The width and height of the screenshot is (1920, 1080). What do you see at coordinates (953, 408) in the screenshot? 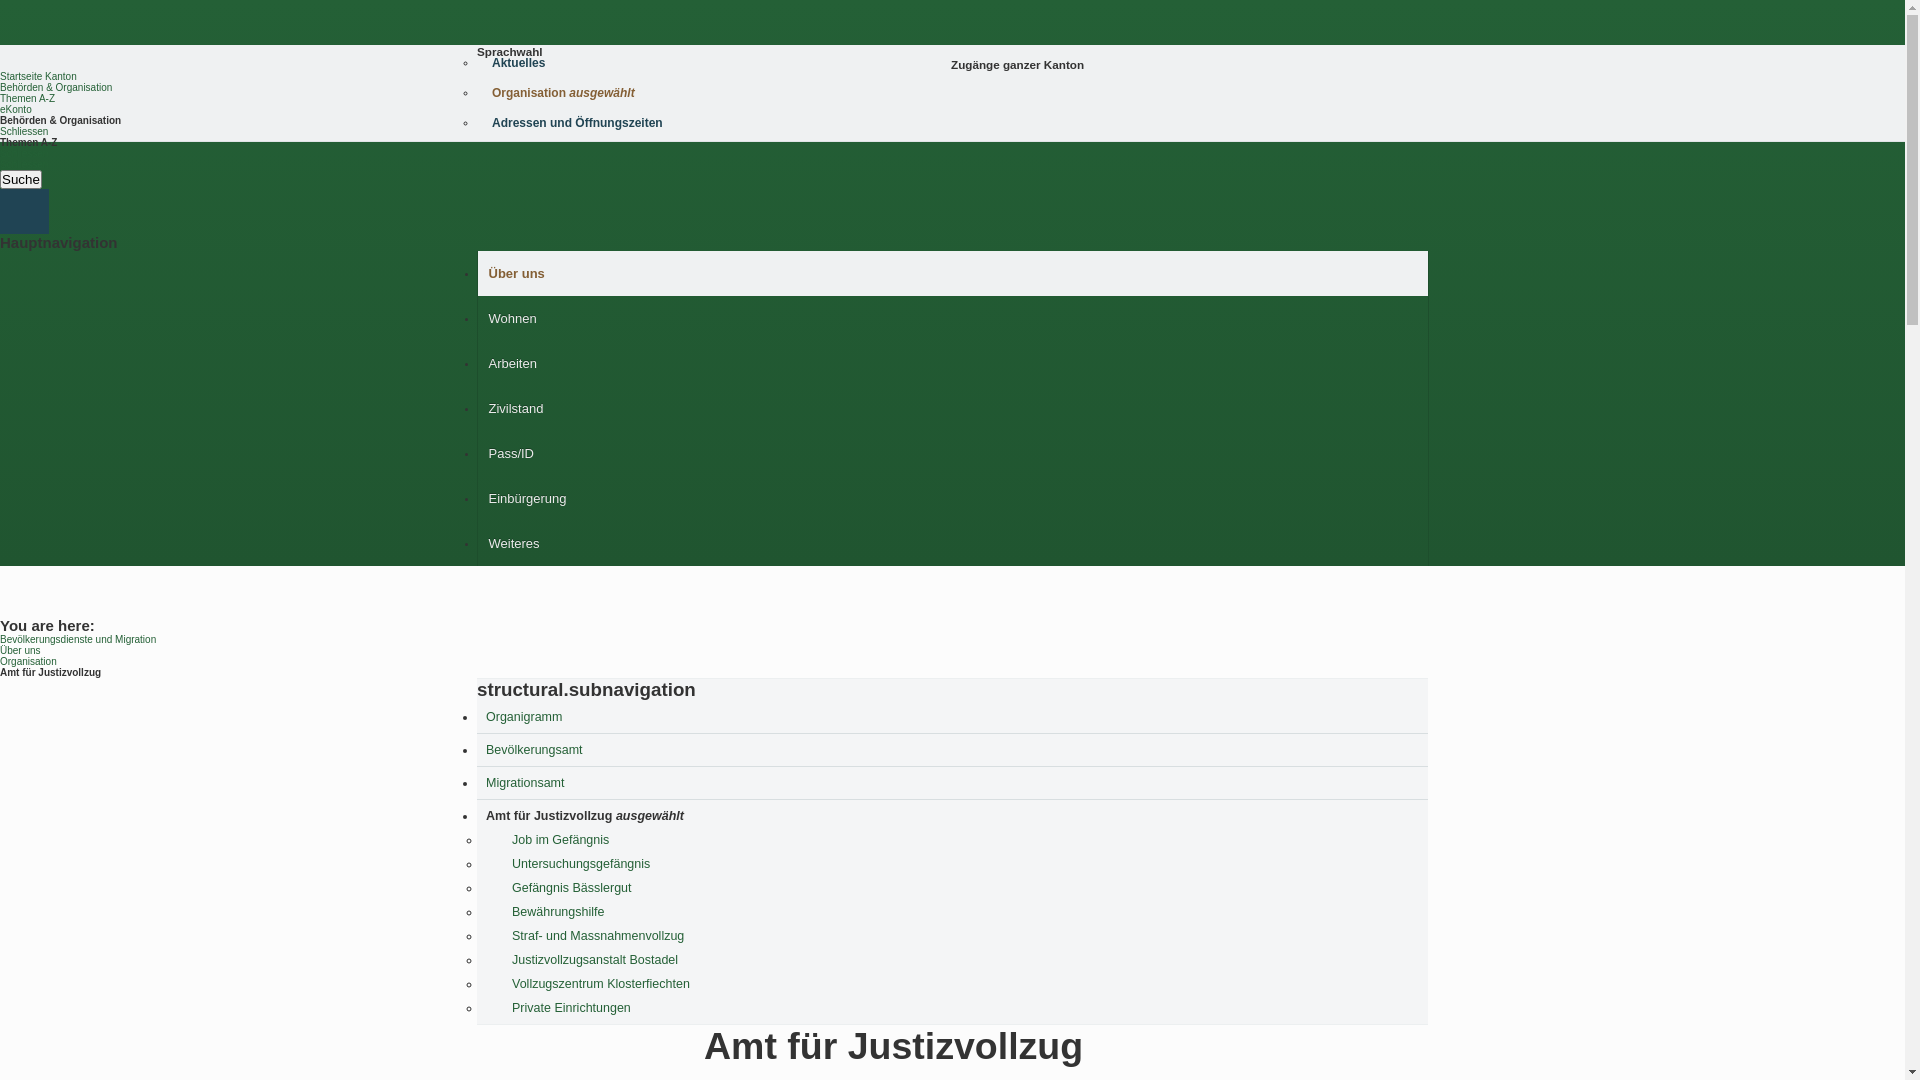
I see `Zivilstand` at bounding box center [953, 408].